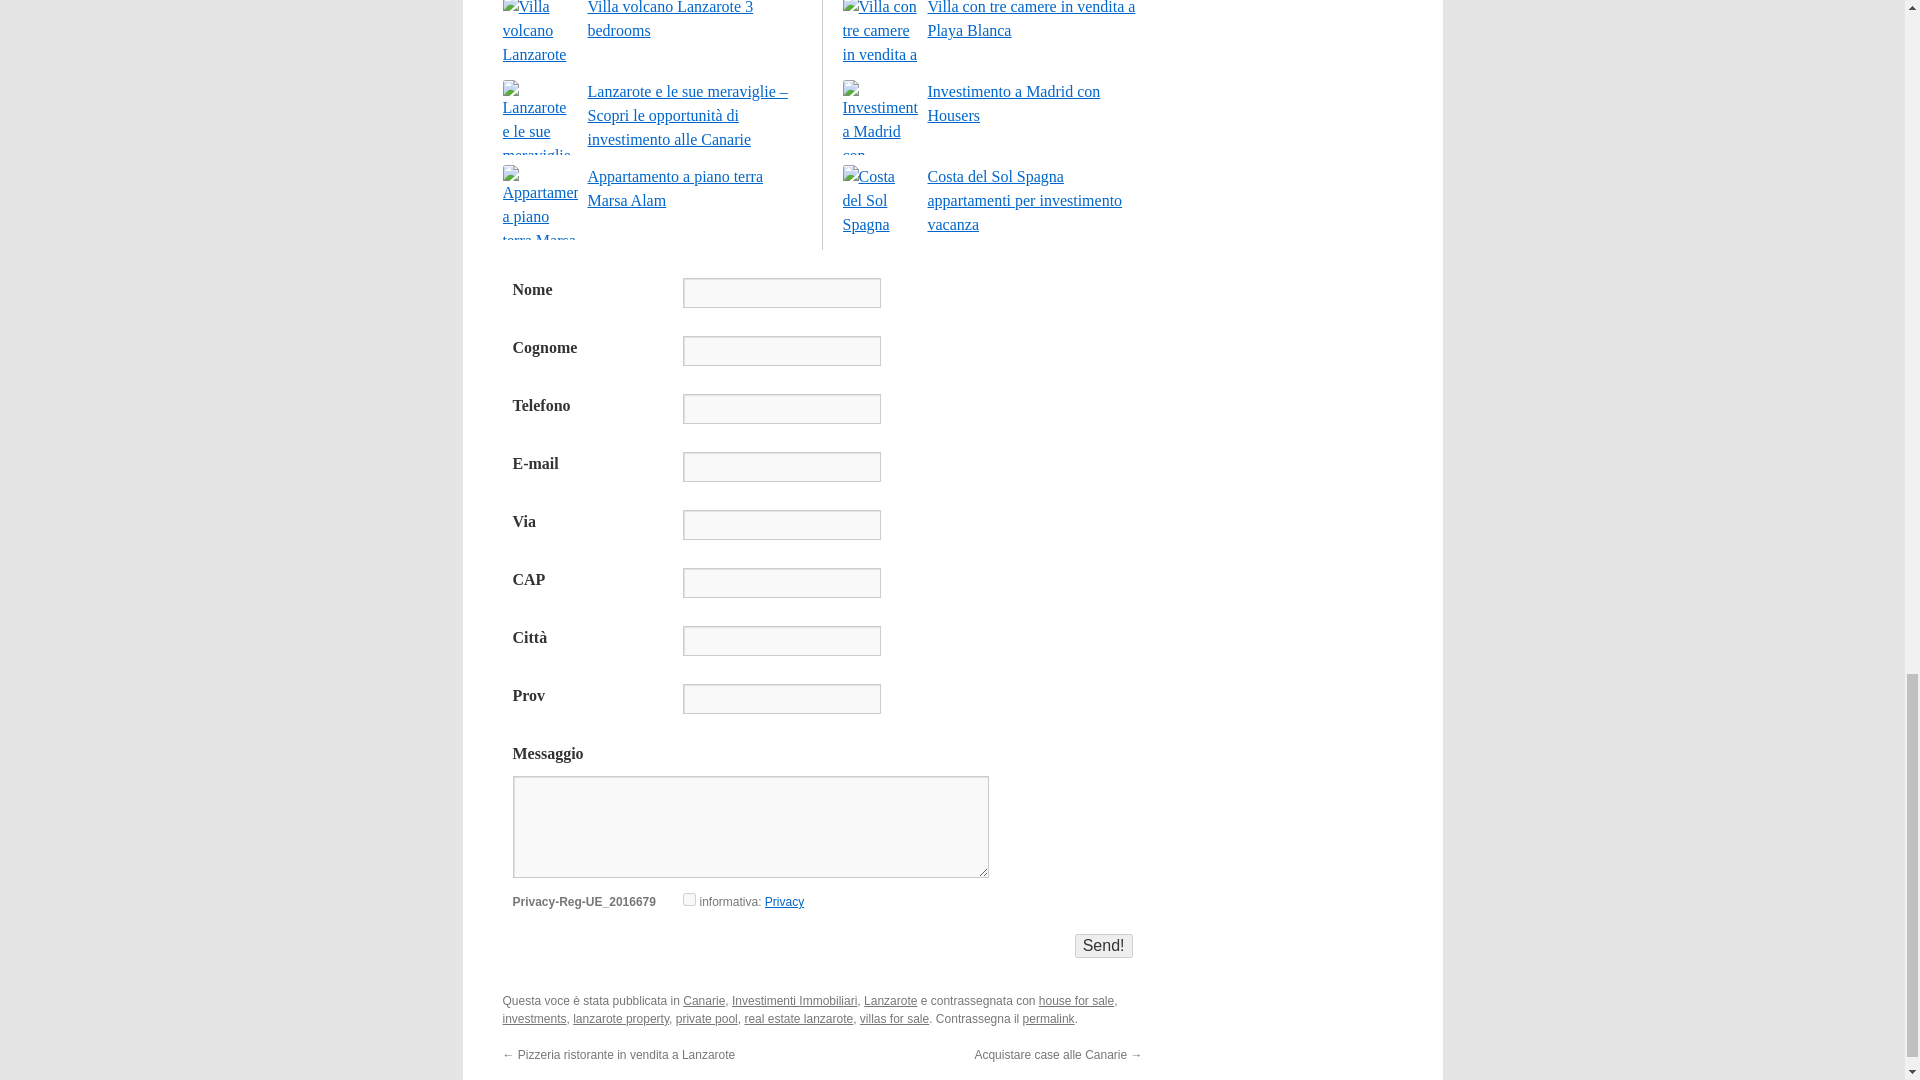 The width and height of the screenshot is (1920, 1080). Describe the element at coordinates (822, 423) in the screenshot. I see `Campo obbligatorio` at that location.